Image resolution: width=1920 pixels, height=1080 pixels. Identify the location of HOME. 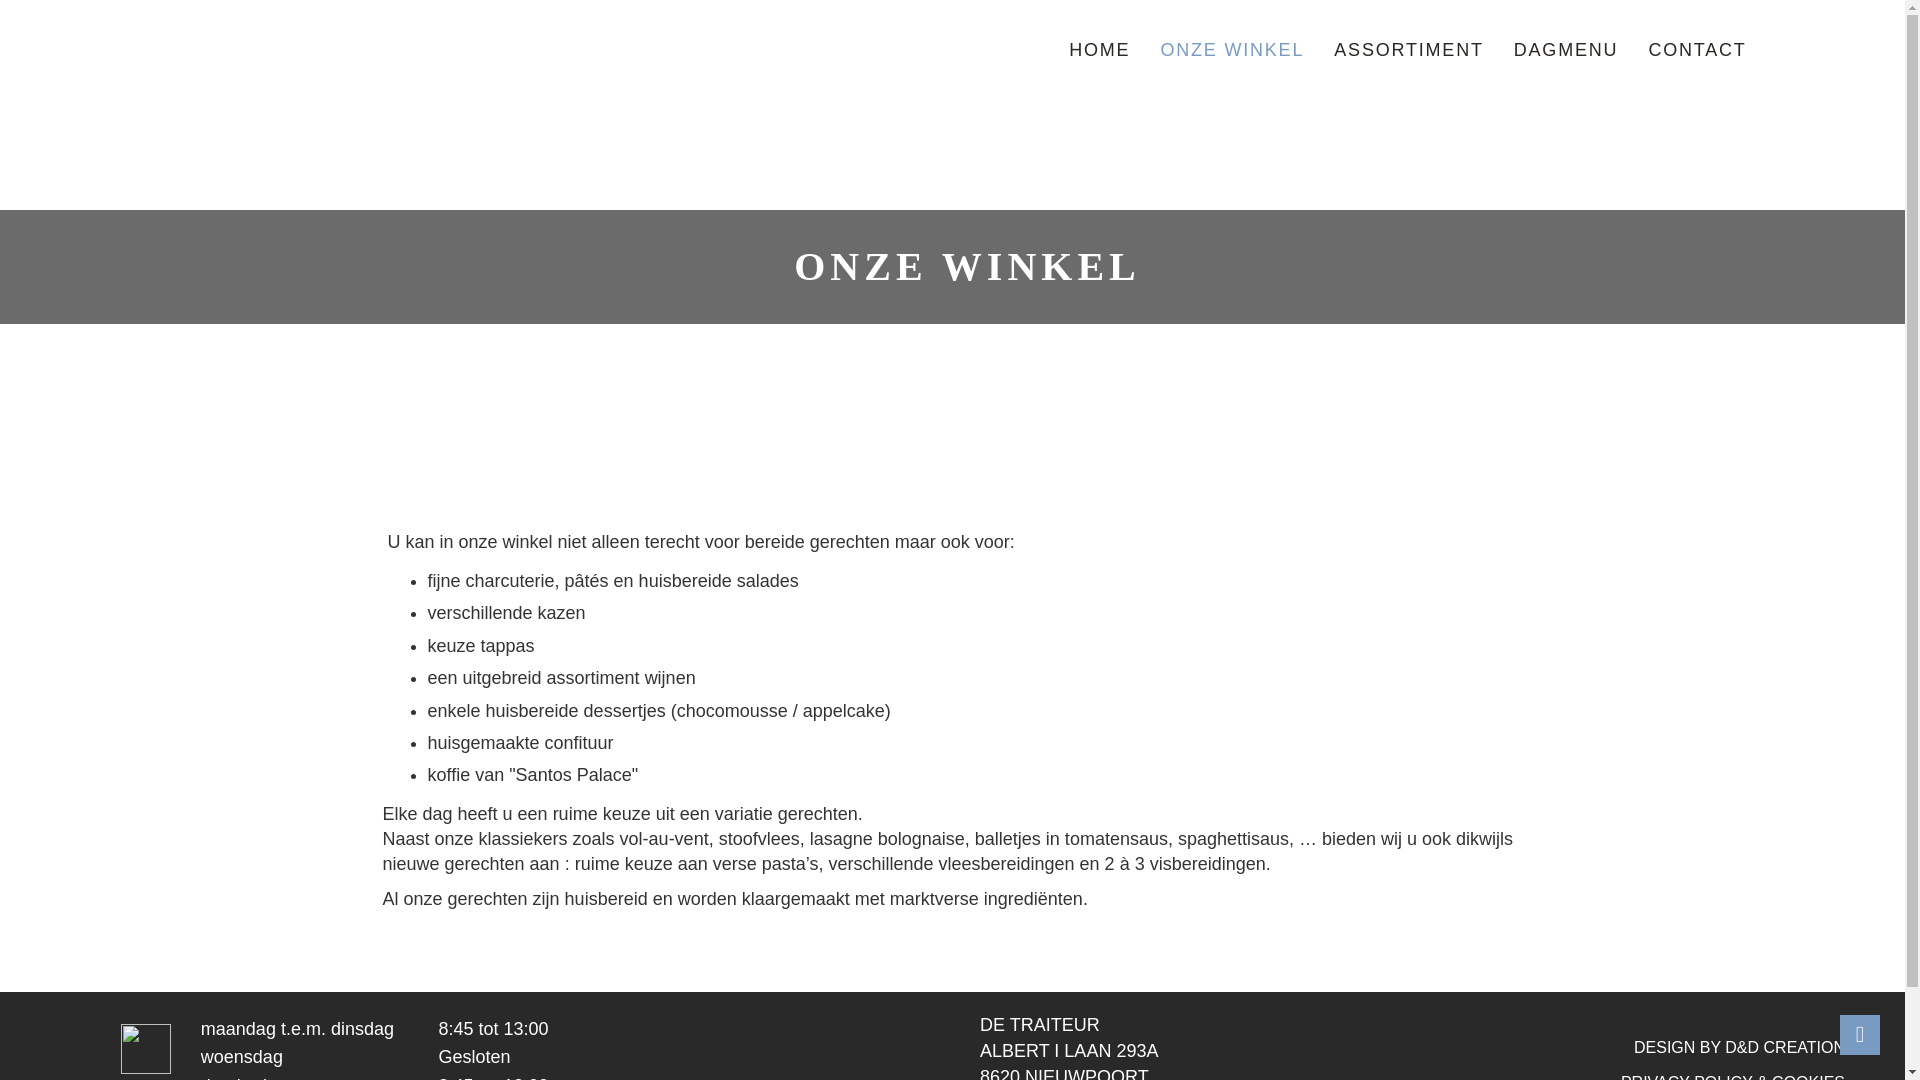
(1100, 50).